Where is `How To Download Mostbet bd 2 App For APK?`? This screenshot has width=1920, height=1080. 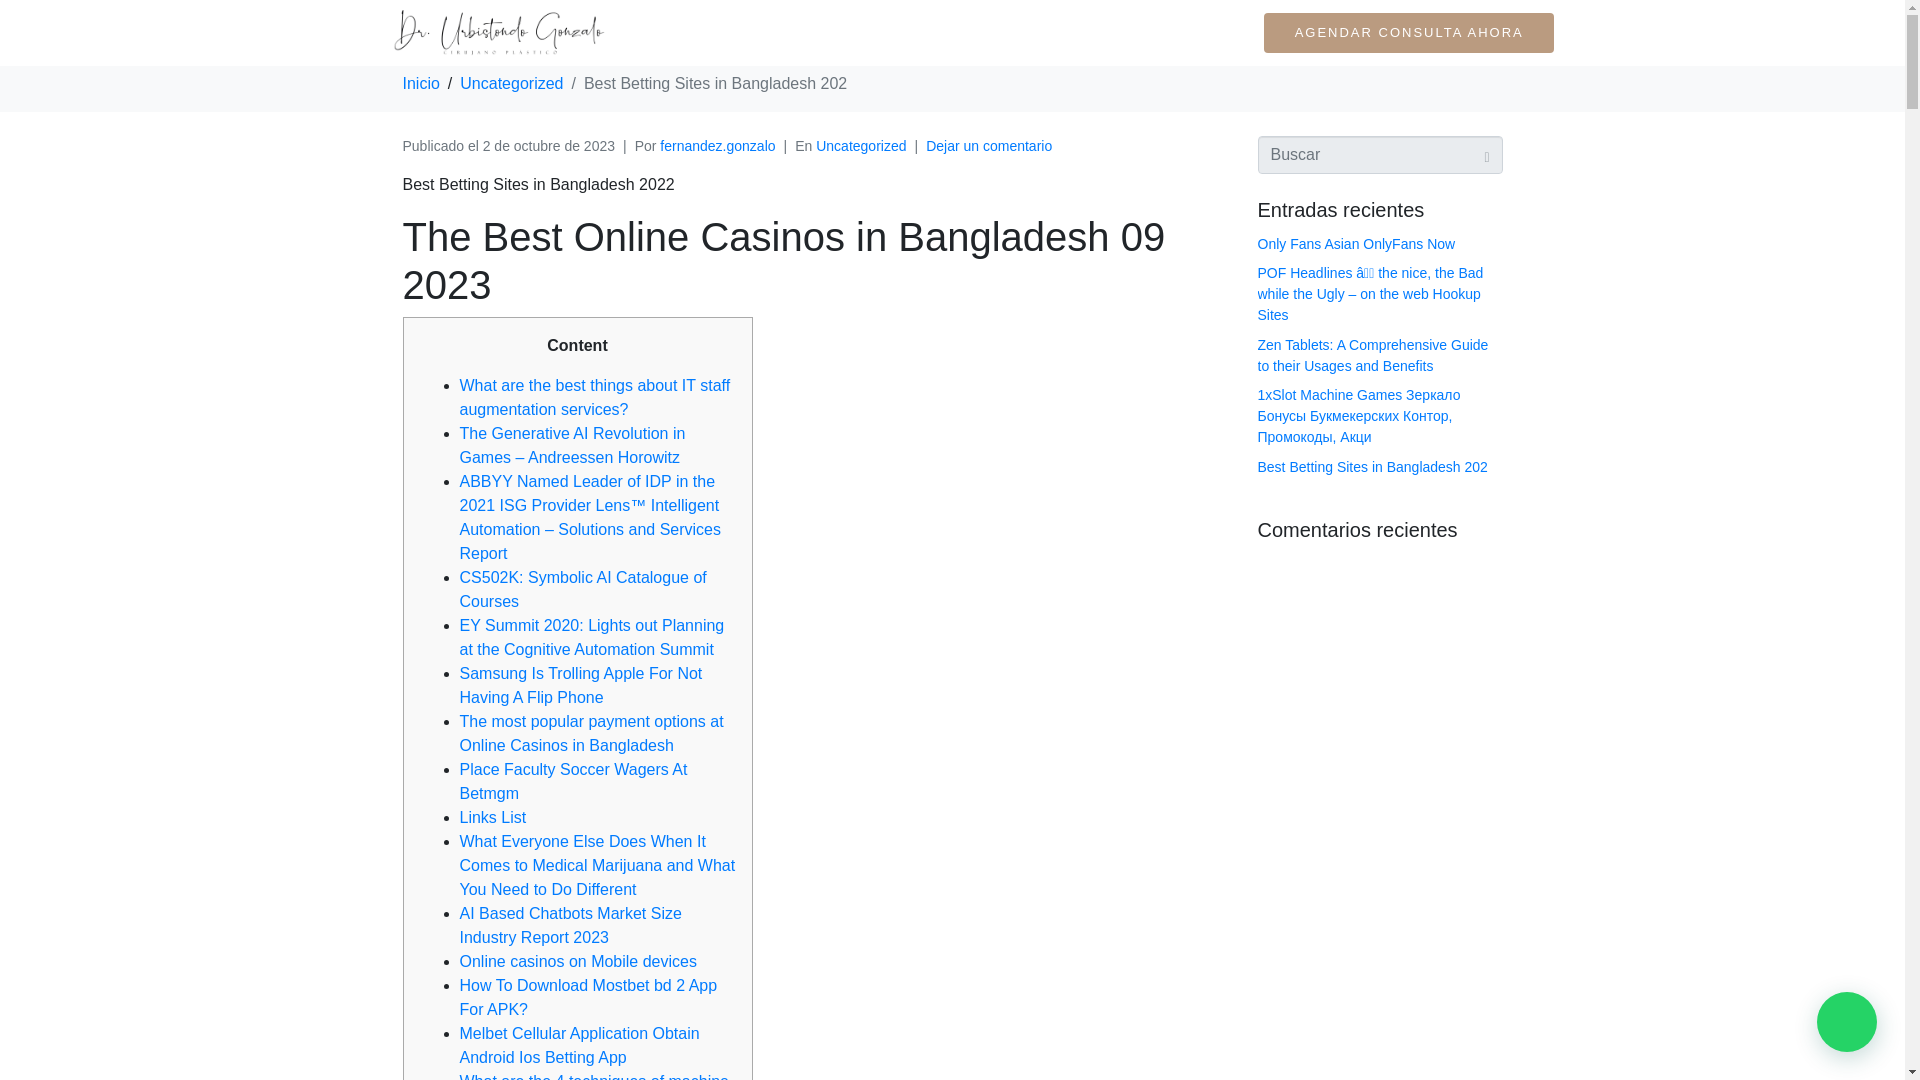 How To Download Mostbet bd 2 App For APK? is located at coordinates (589, 998).